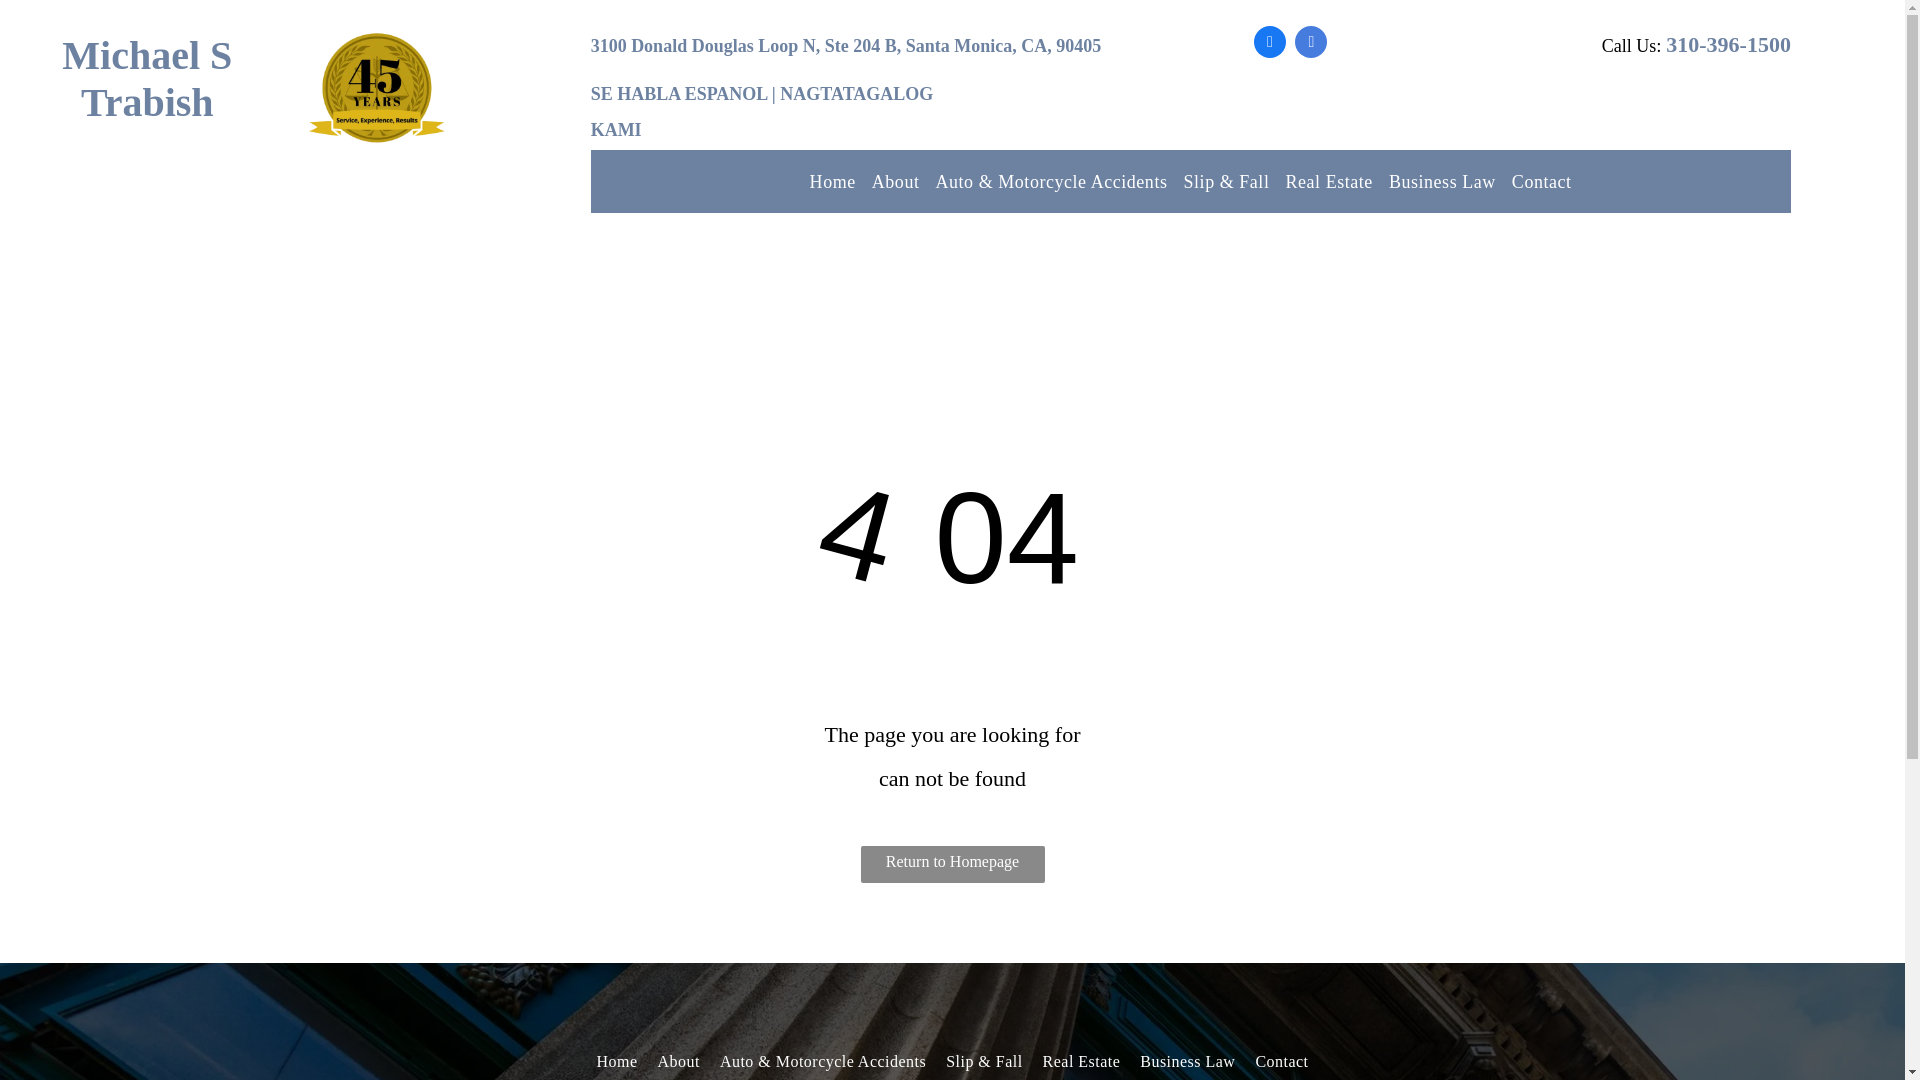  What do you see at coordinates (820, 46) in the screenshot?
I see `3100 Donald Douglas Loop N, Ste 204 B, Santa Monica, CA` at bounding box center [820, 46].